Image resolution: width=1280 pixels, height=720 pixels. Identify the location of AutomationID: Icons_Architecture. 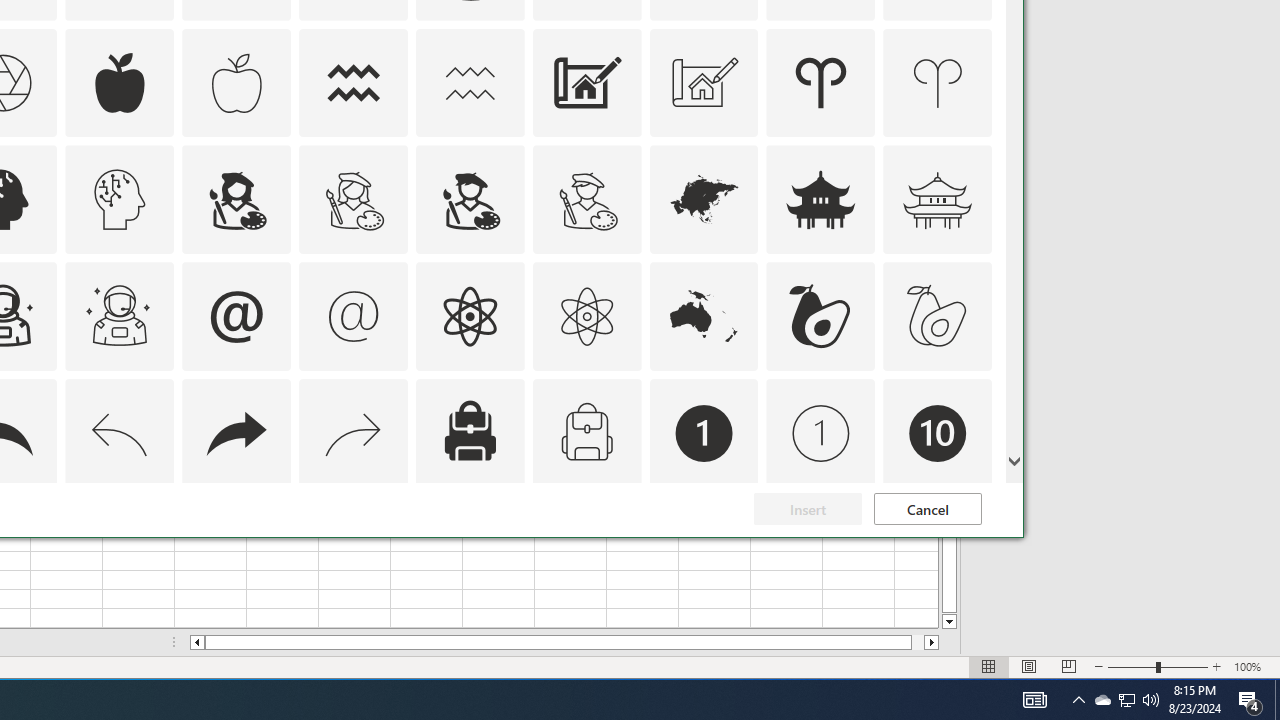
(586, 82).